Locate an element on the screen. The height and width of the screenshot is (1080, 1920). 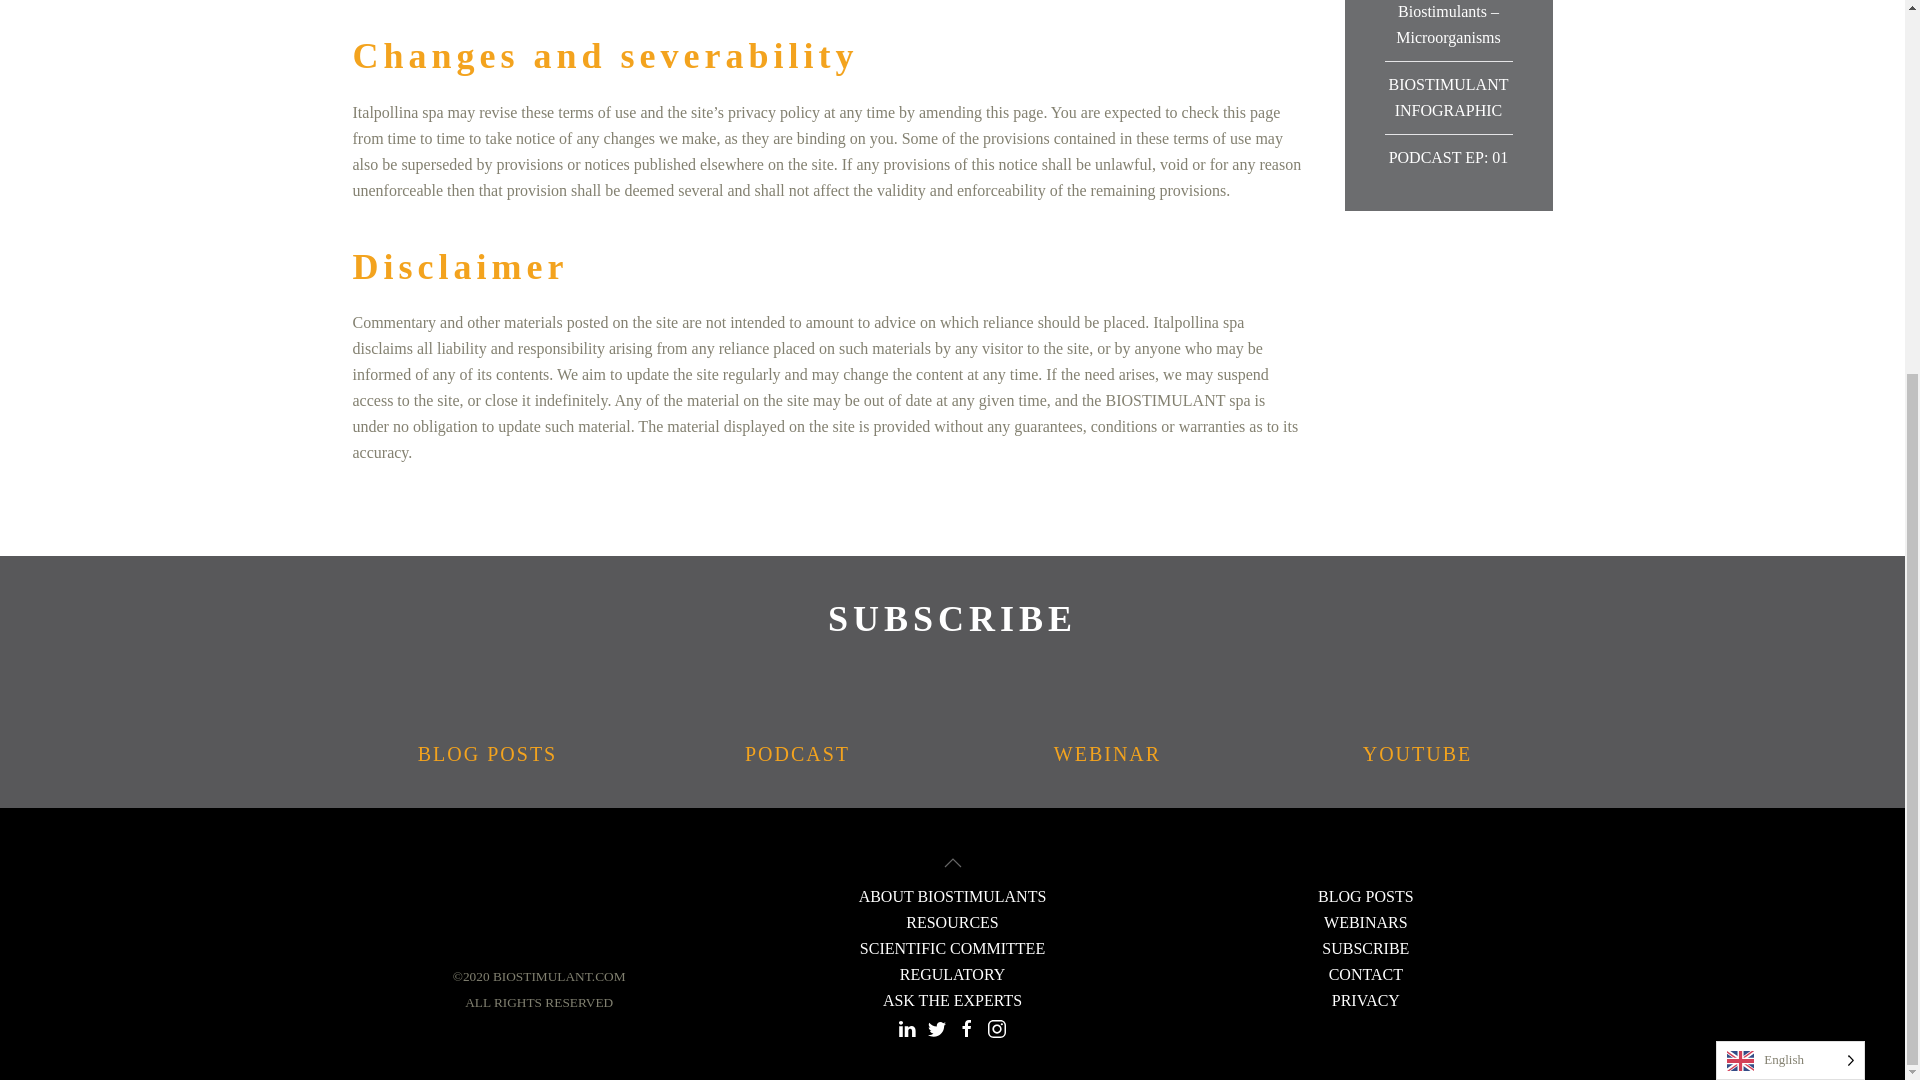
YOUTUBE is located at coordinates (1416, 724).